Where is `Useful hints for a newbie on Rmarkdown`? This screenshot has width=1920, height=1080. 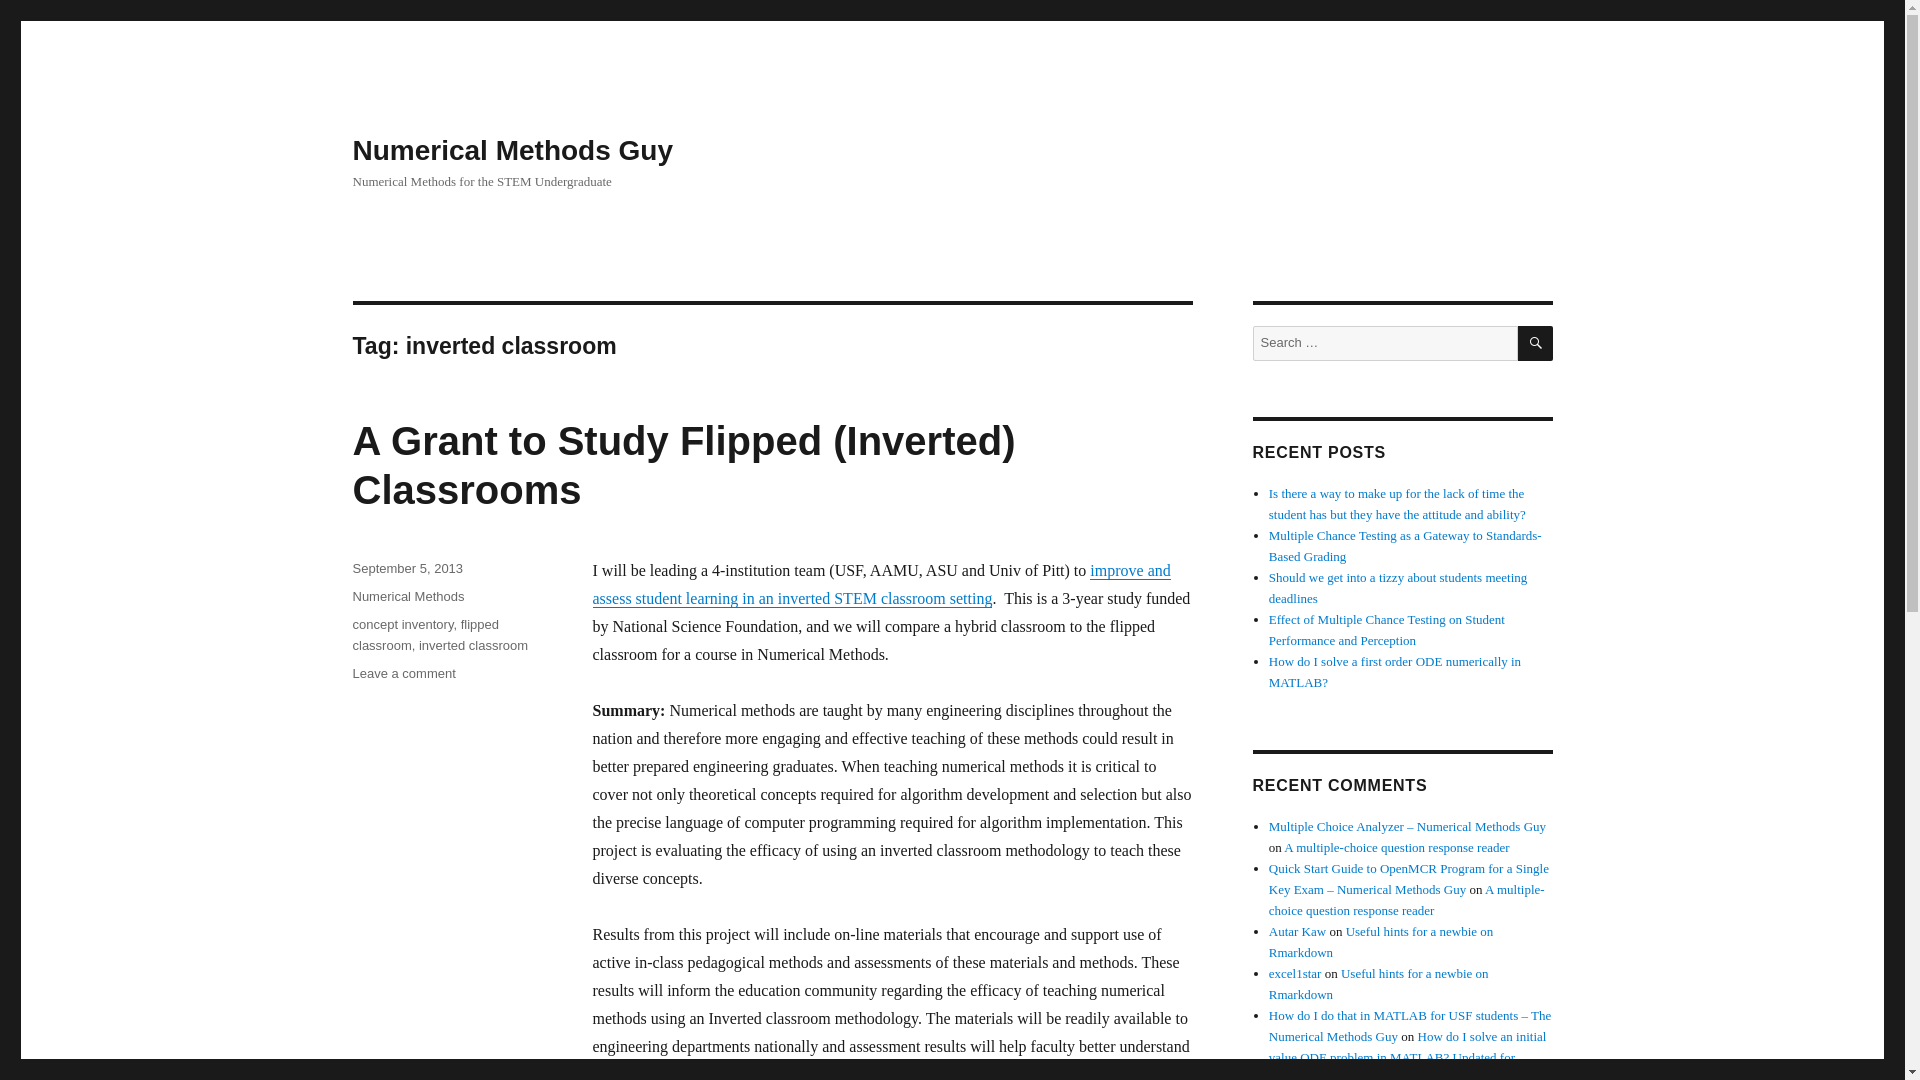 Useful hints for a newbie on Rmarkdown is located at coordinates (1379, 984).